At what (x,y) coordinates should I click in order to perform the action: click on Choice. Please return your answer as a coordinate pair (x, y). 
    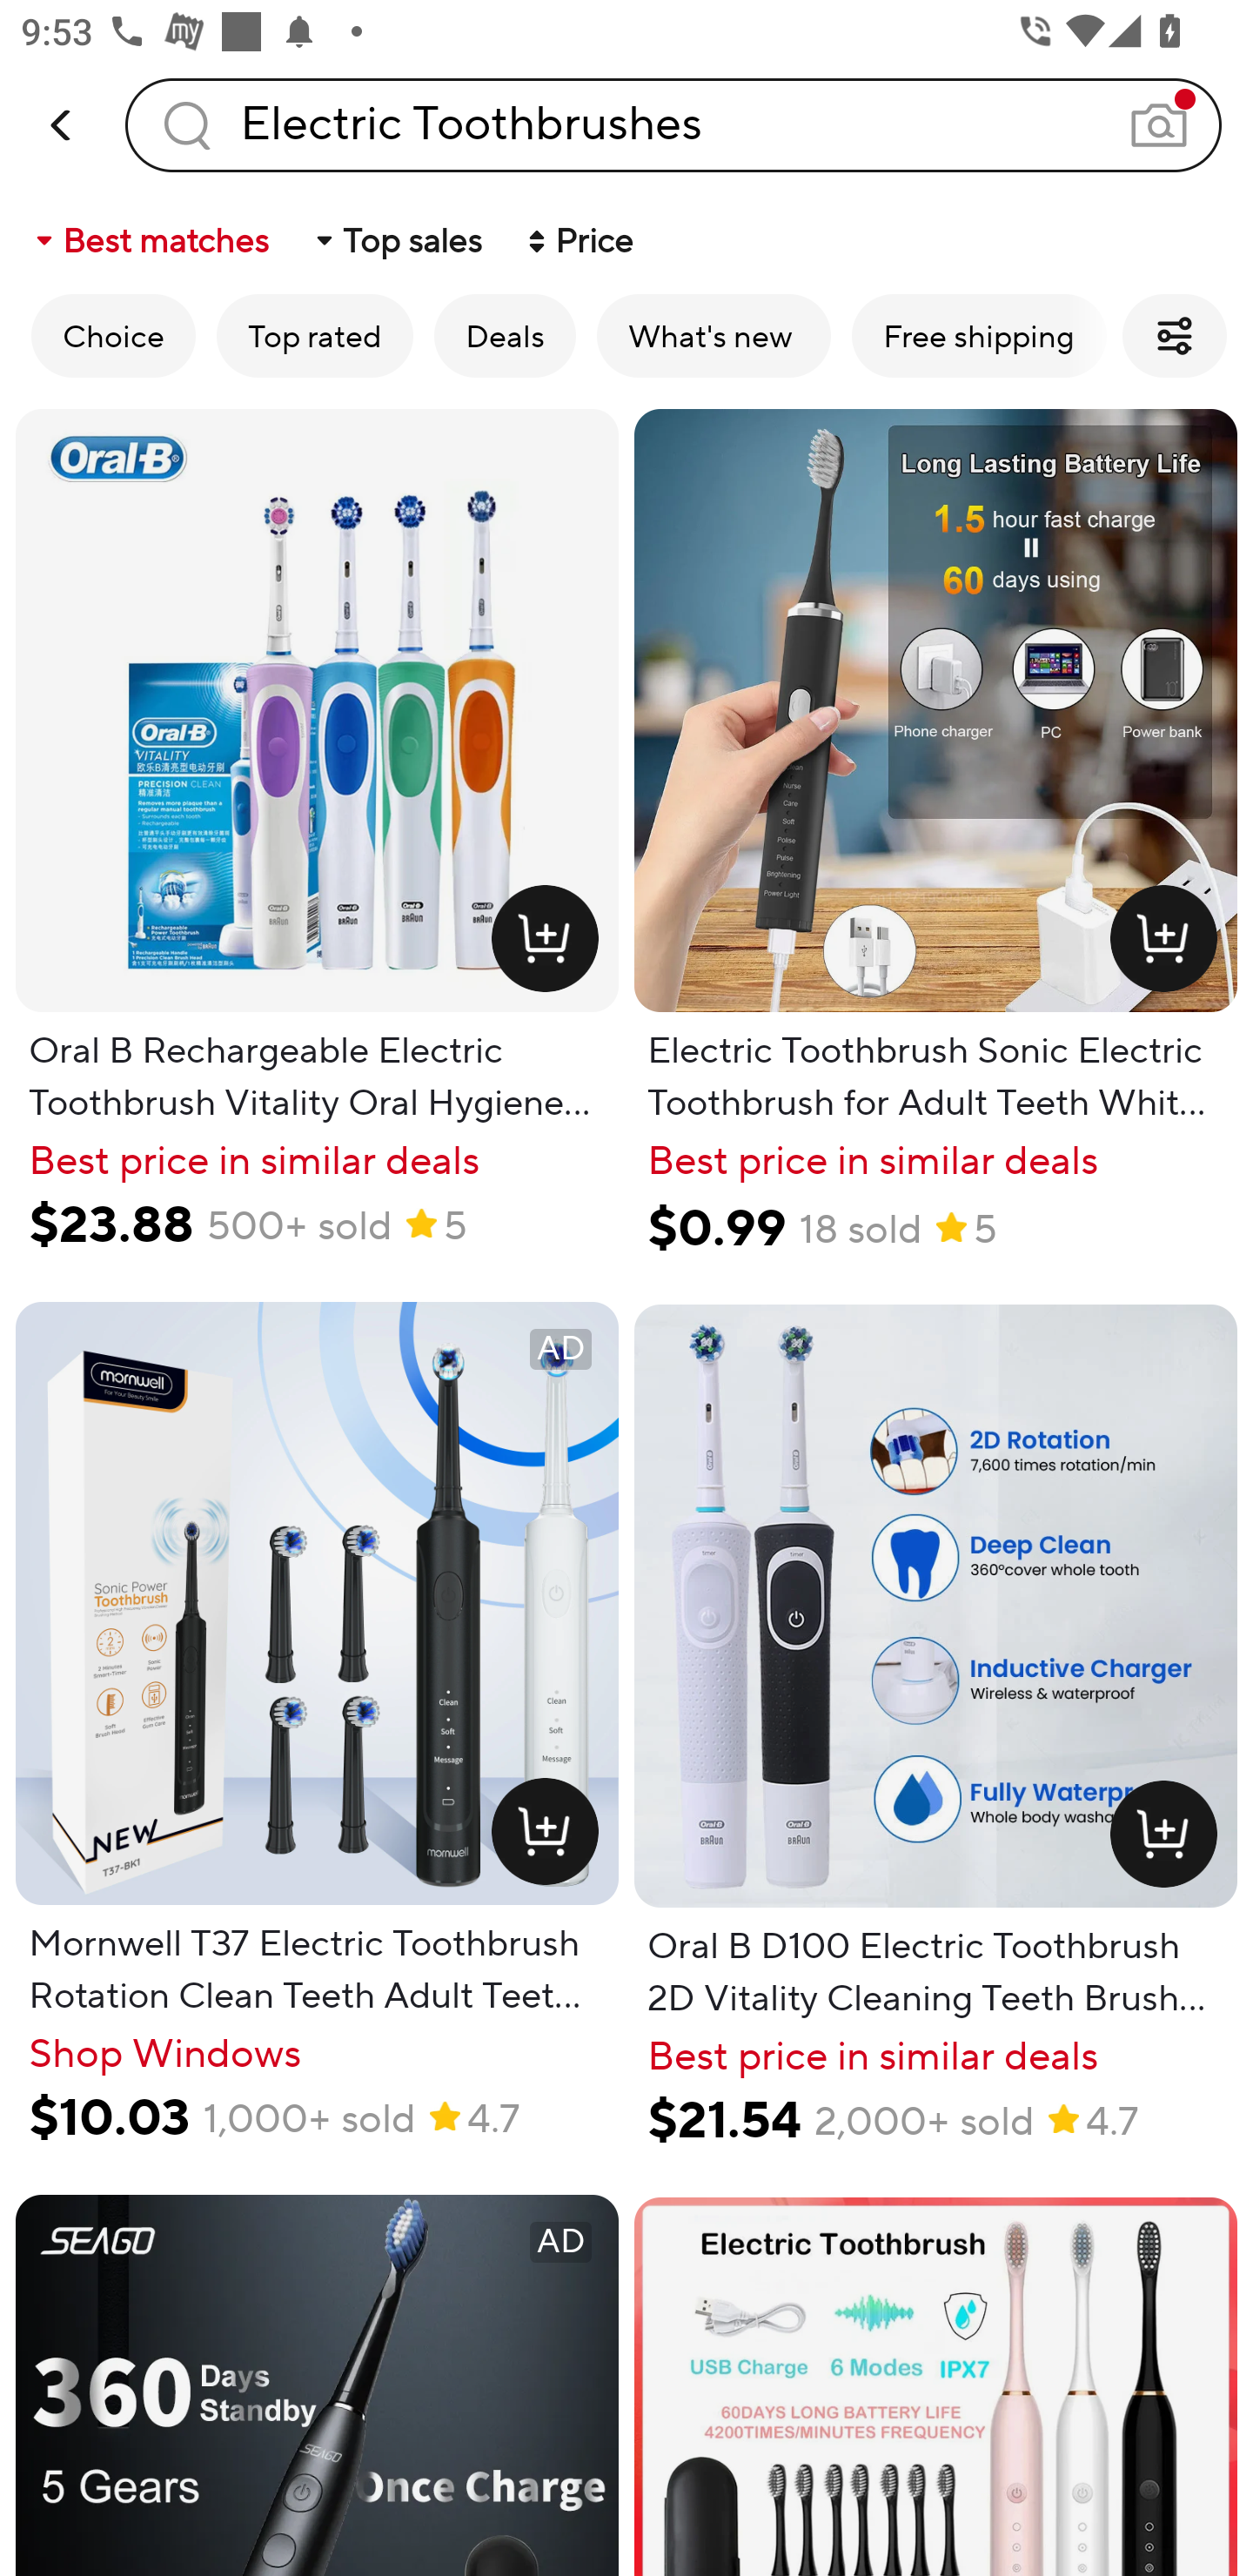
    Looking at the image, I should click on (113, 336).